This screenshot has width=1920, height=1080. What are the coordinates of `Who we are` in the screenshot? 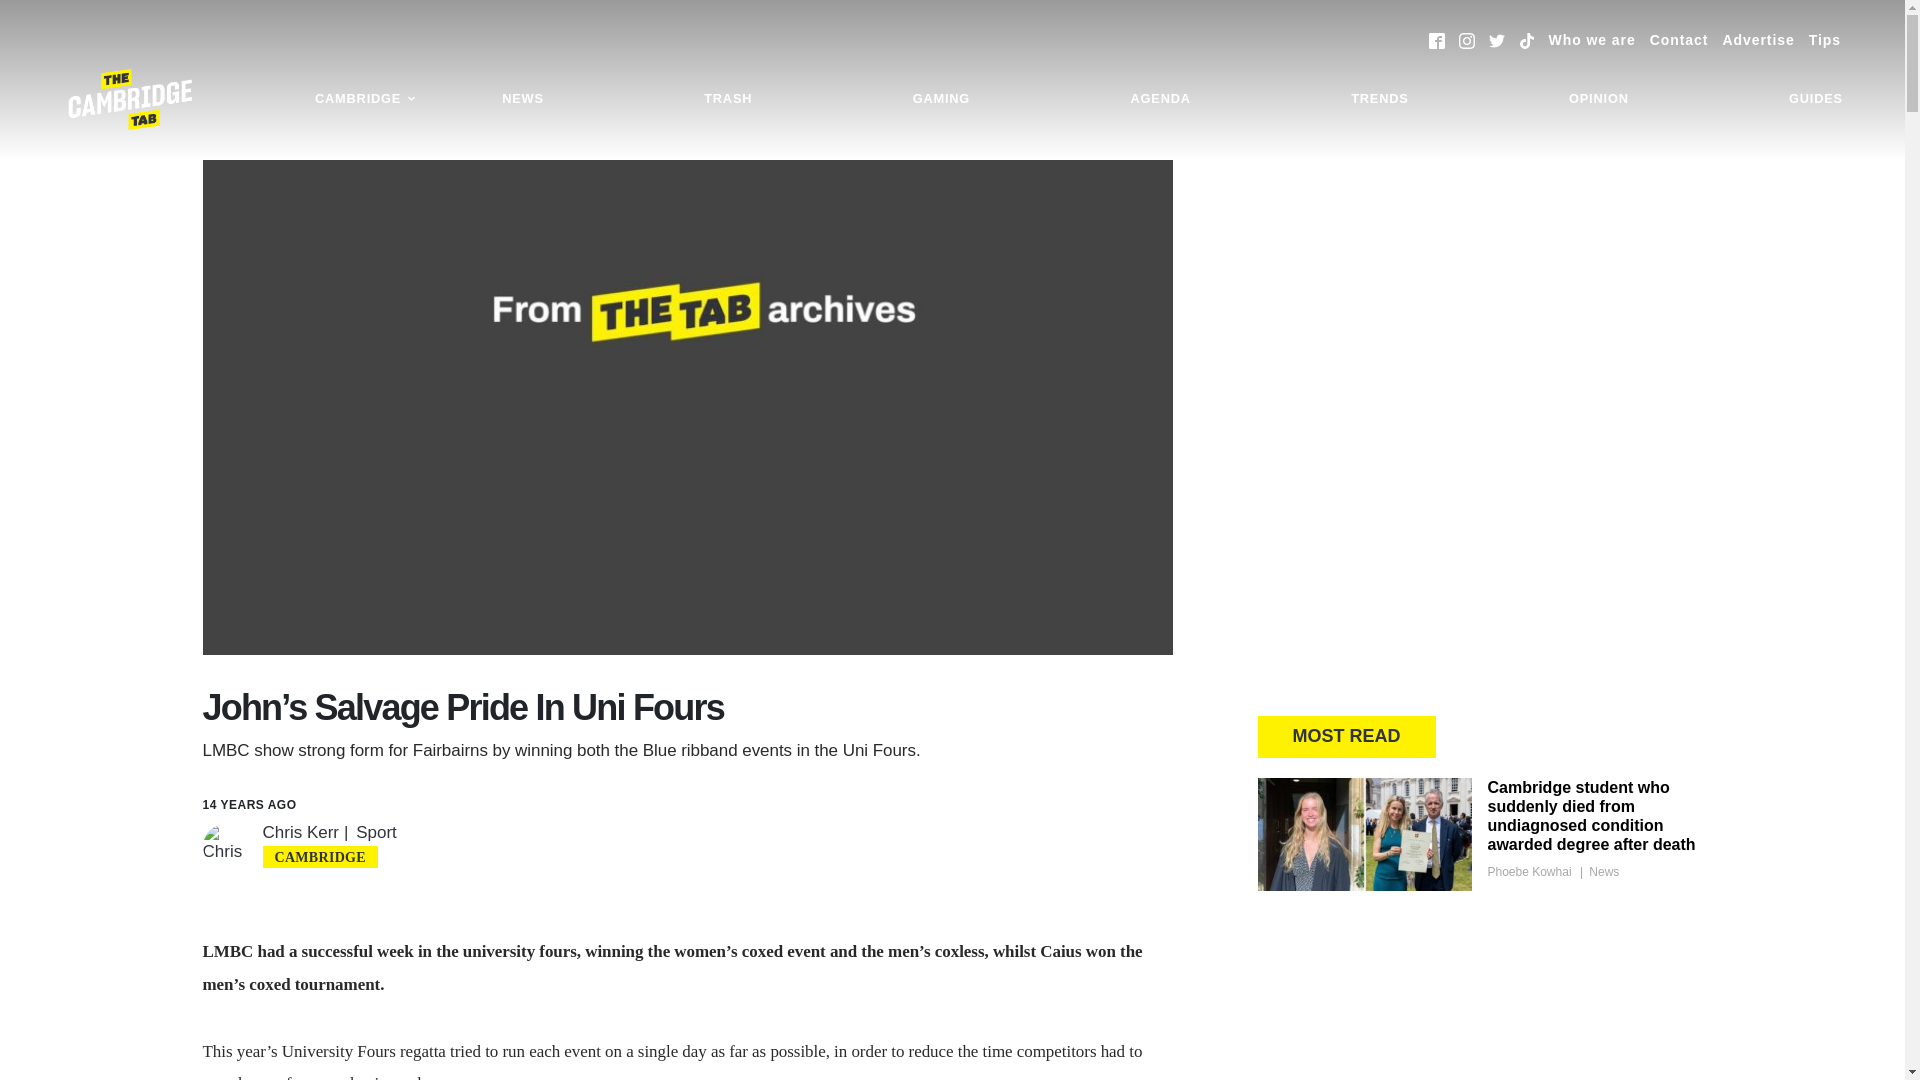 It's located at (1592, 40).